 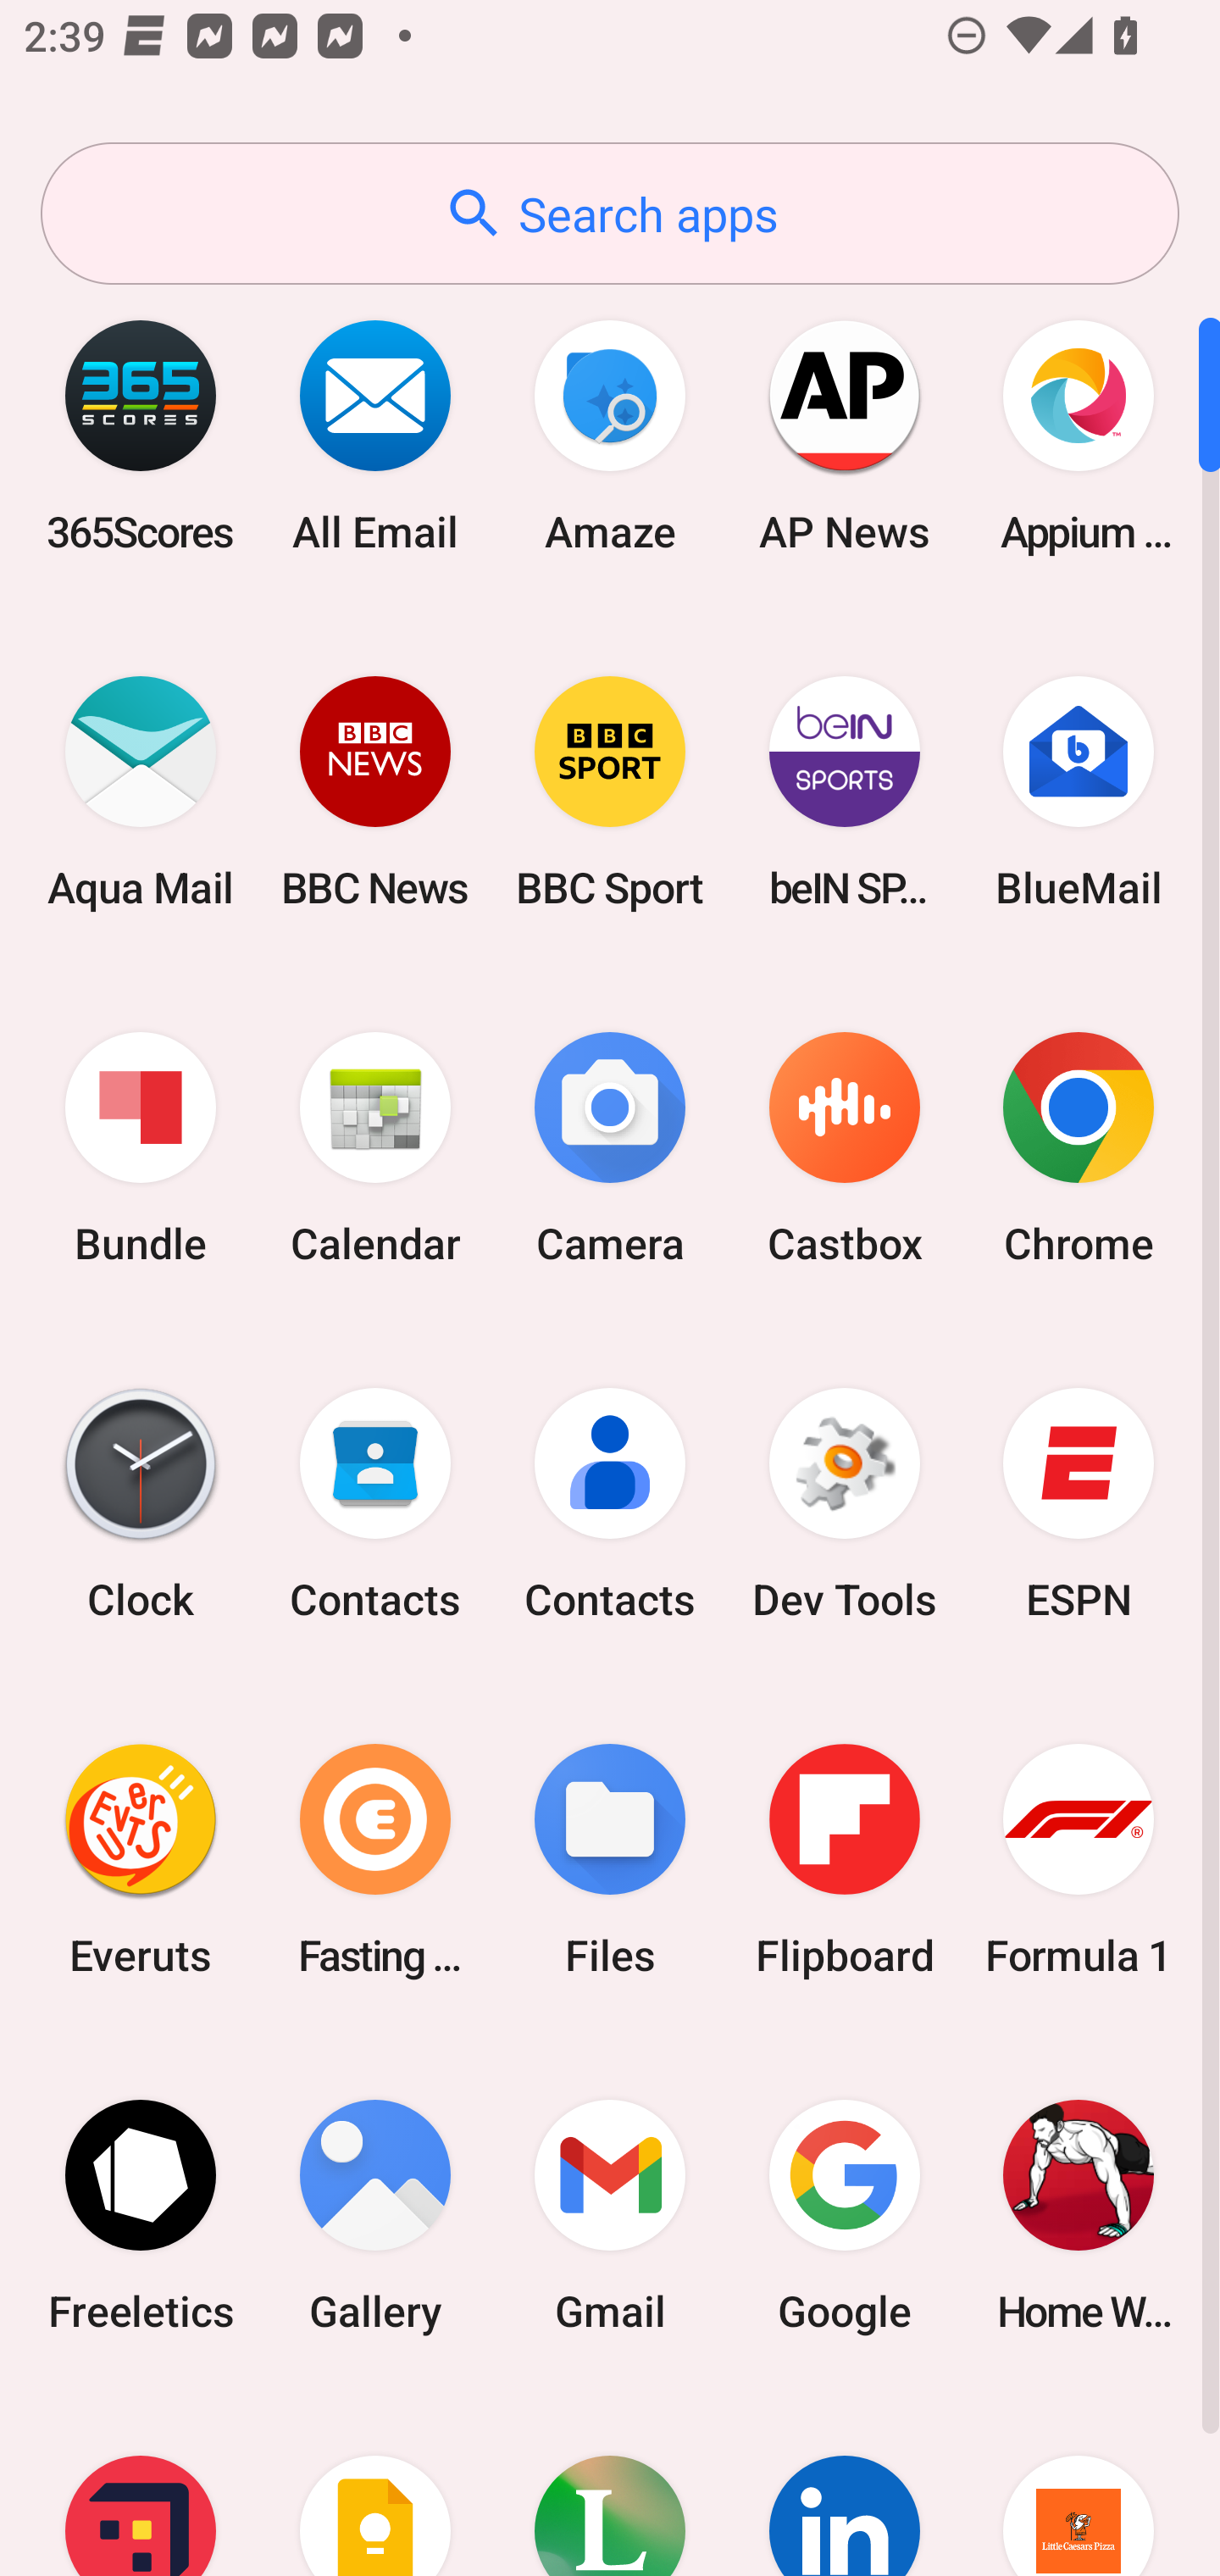 I want to click on Gallery, so click(x=375, y=2215).